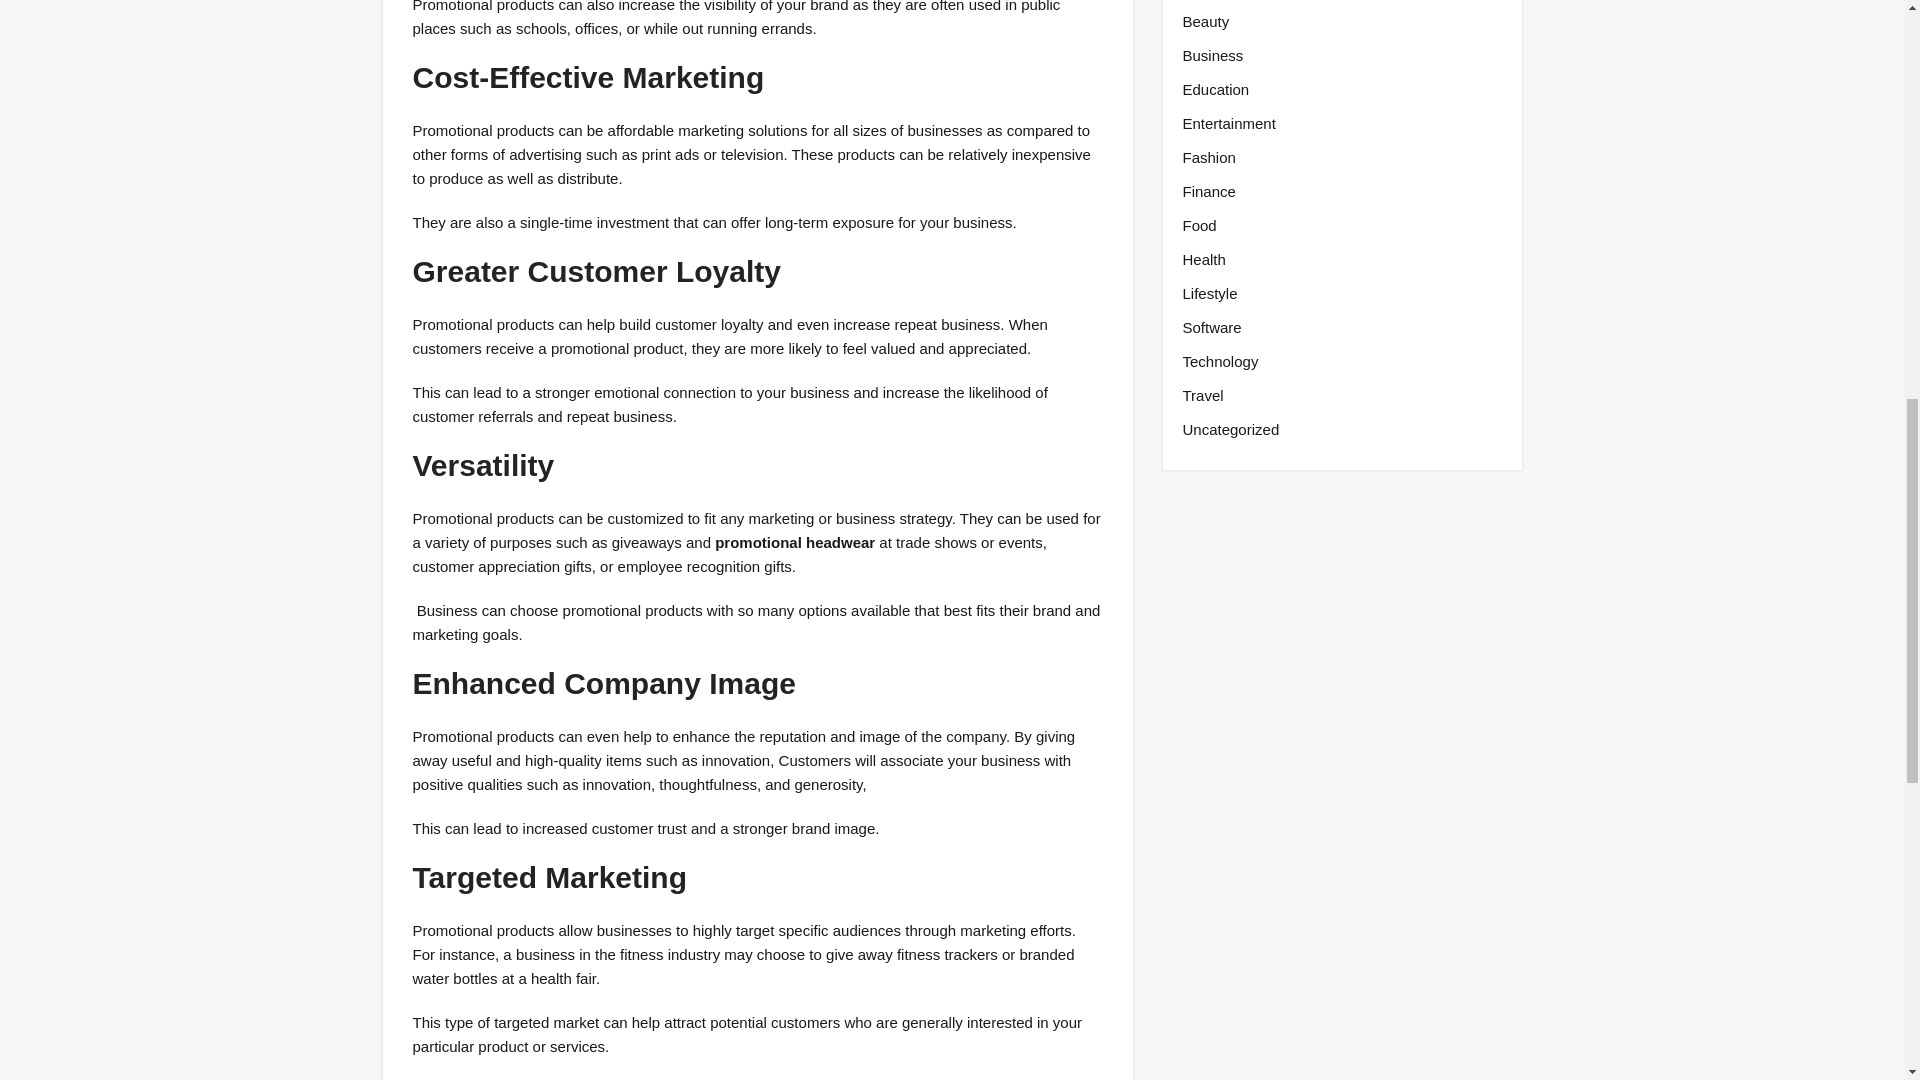  What do you see at coordinates (1228, 124) in the screenshot?
I see `Entertainment` at bounding box center [1228, 124].